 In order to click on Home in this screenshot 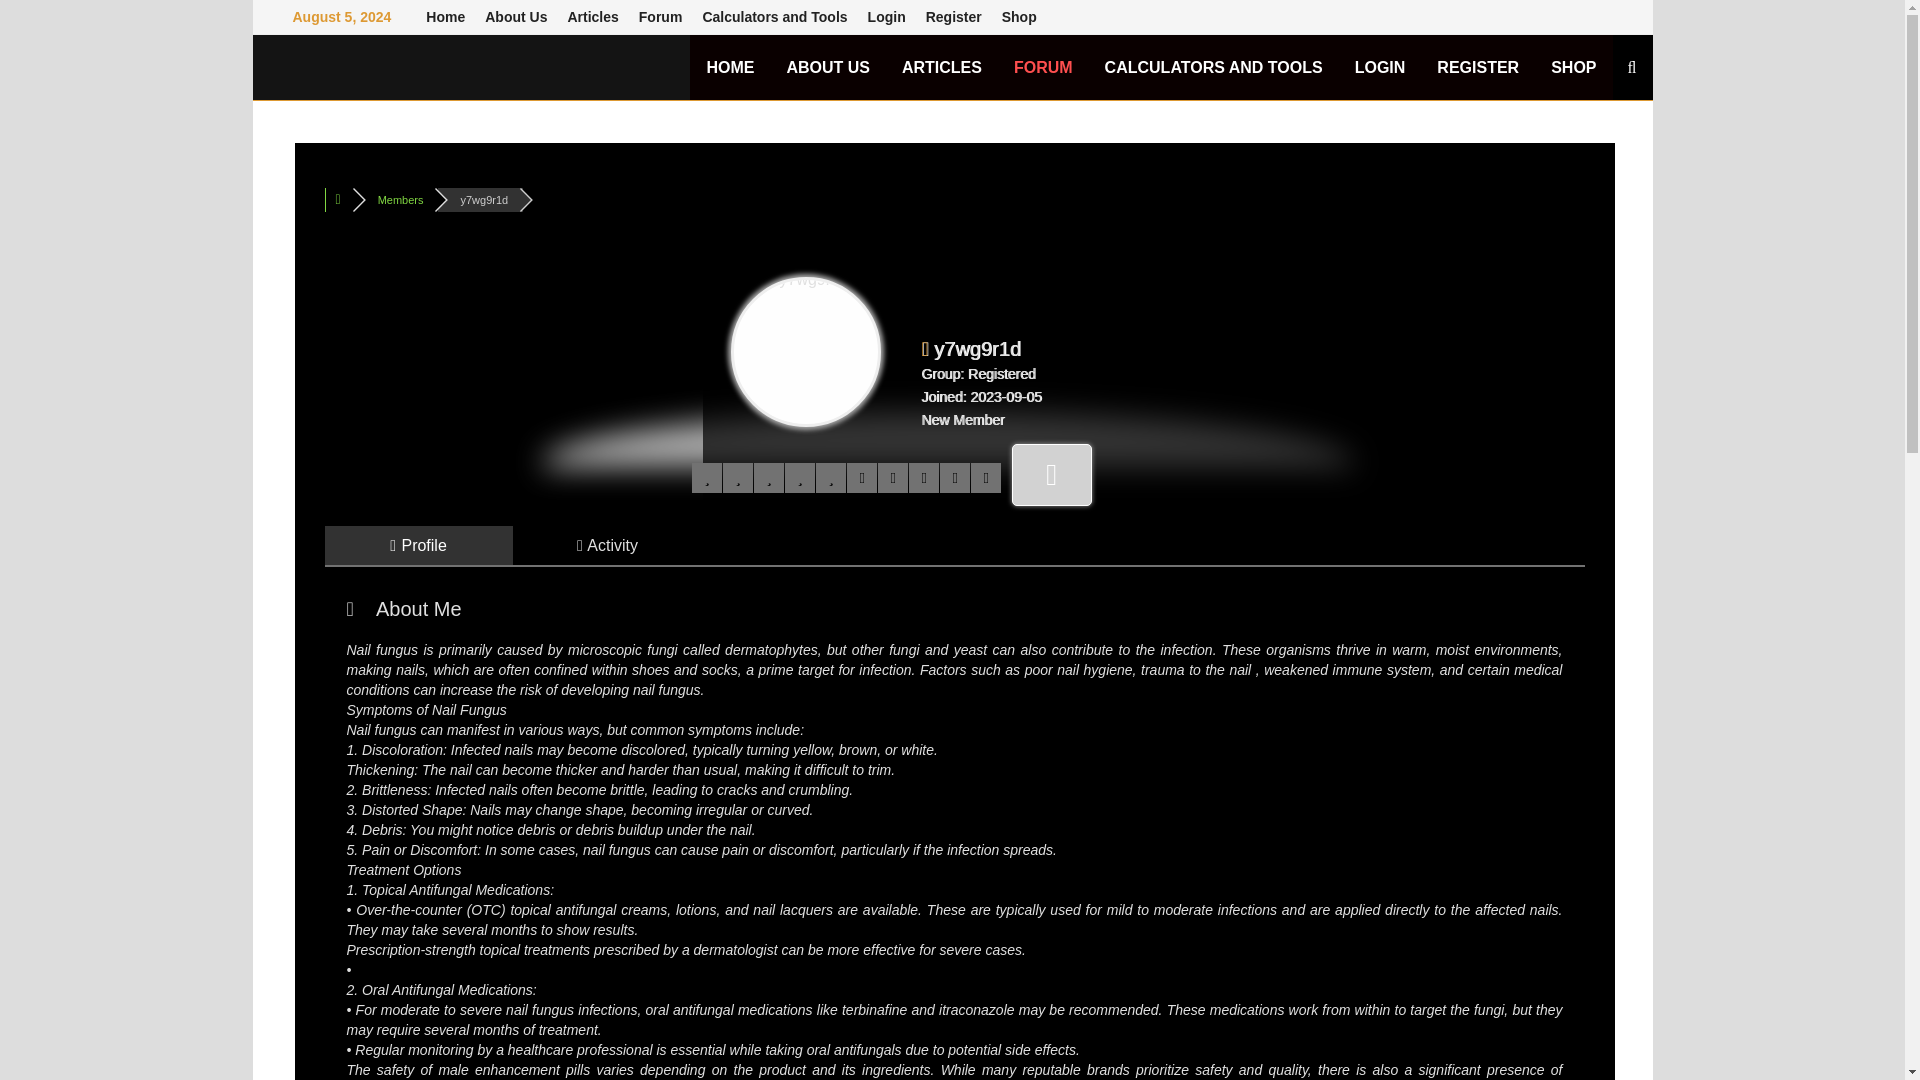, I will do `click(445, 17)`.